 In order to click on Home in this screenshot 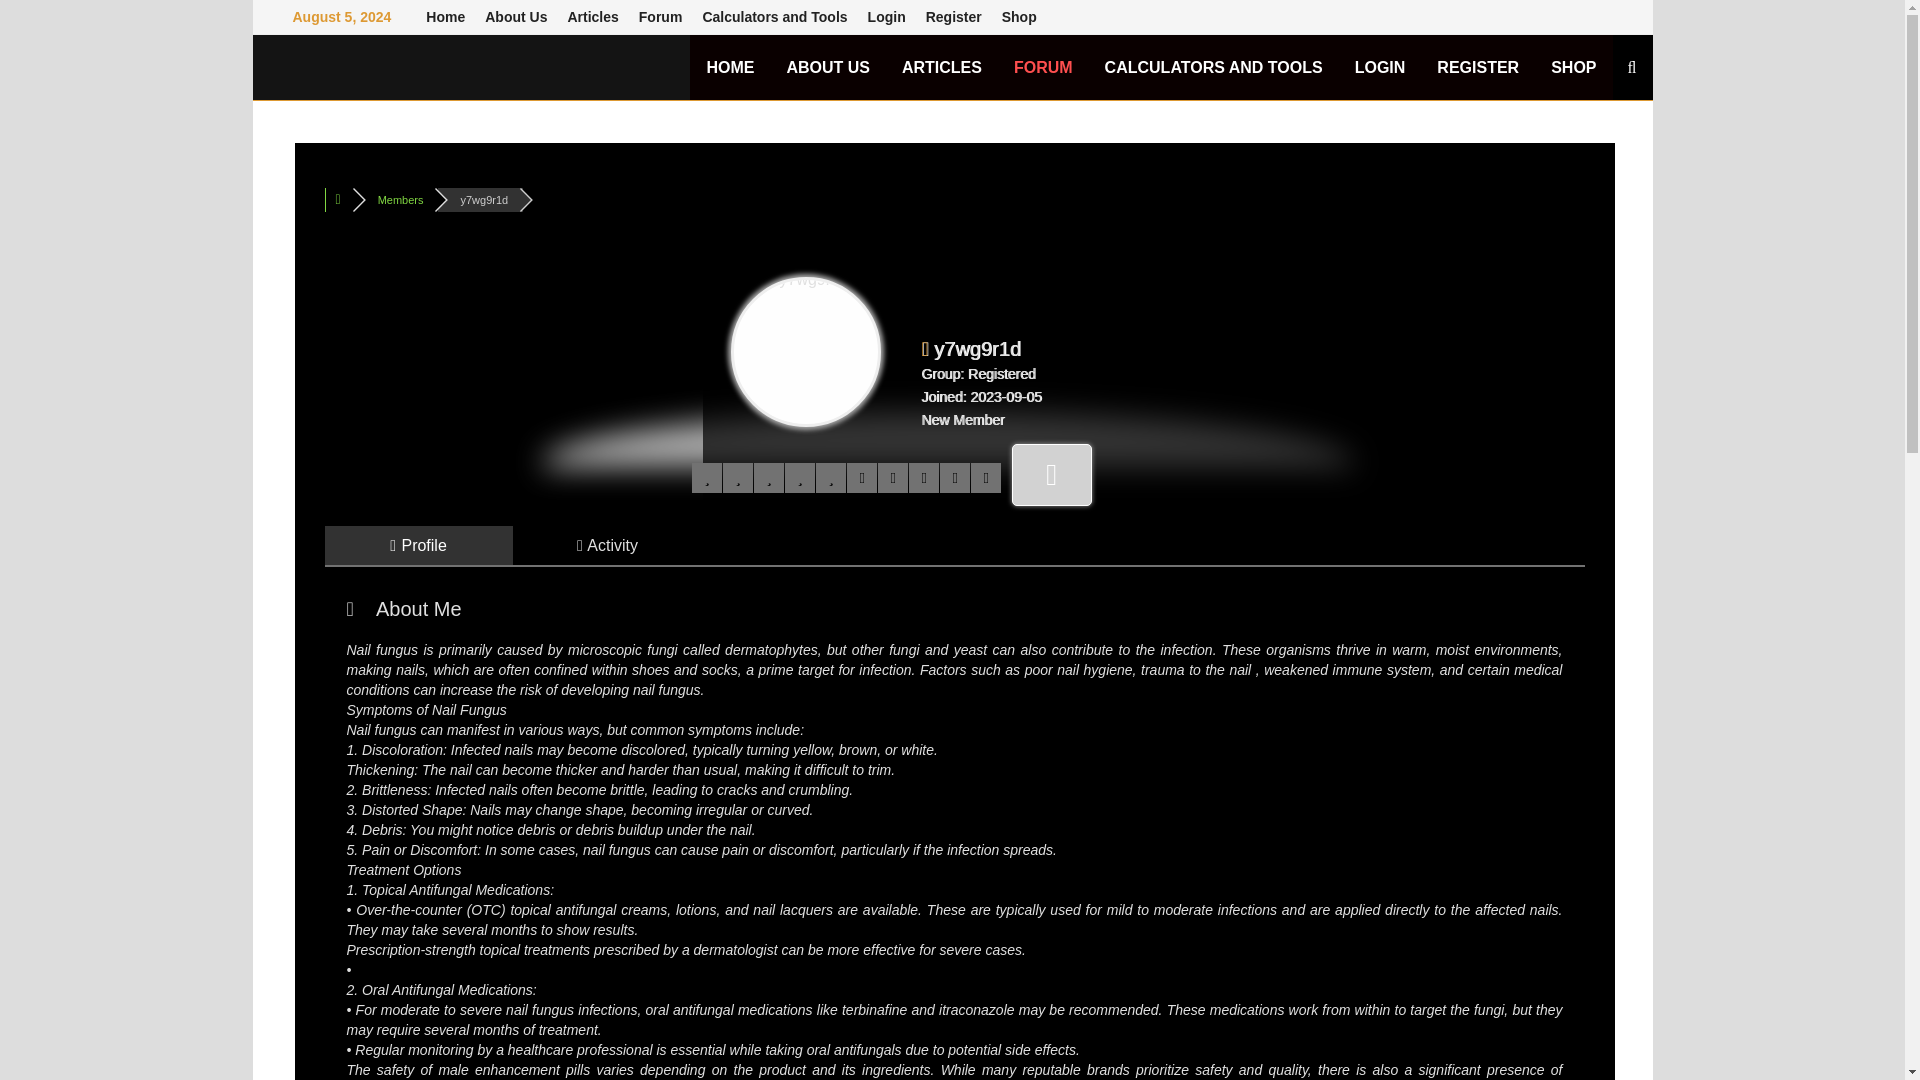, I will do `click(445, 17)`.